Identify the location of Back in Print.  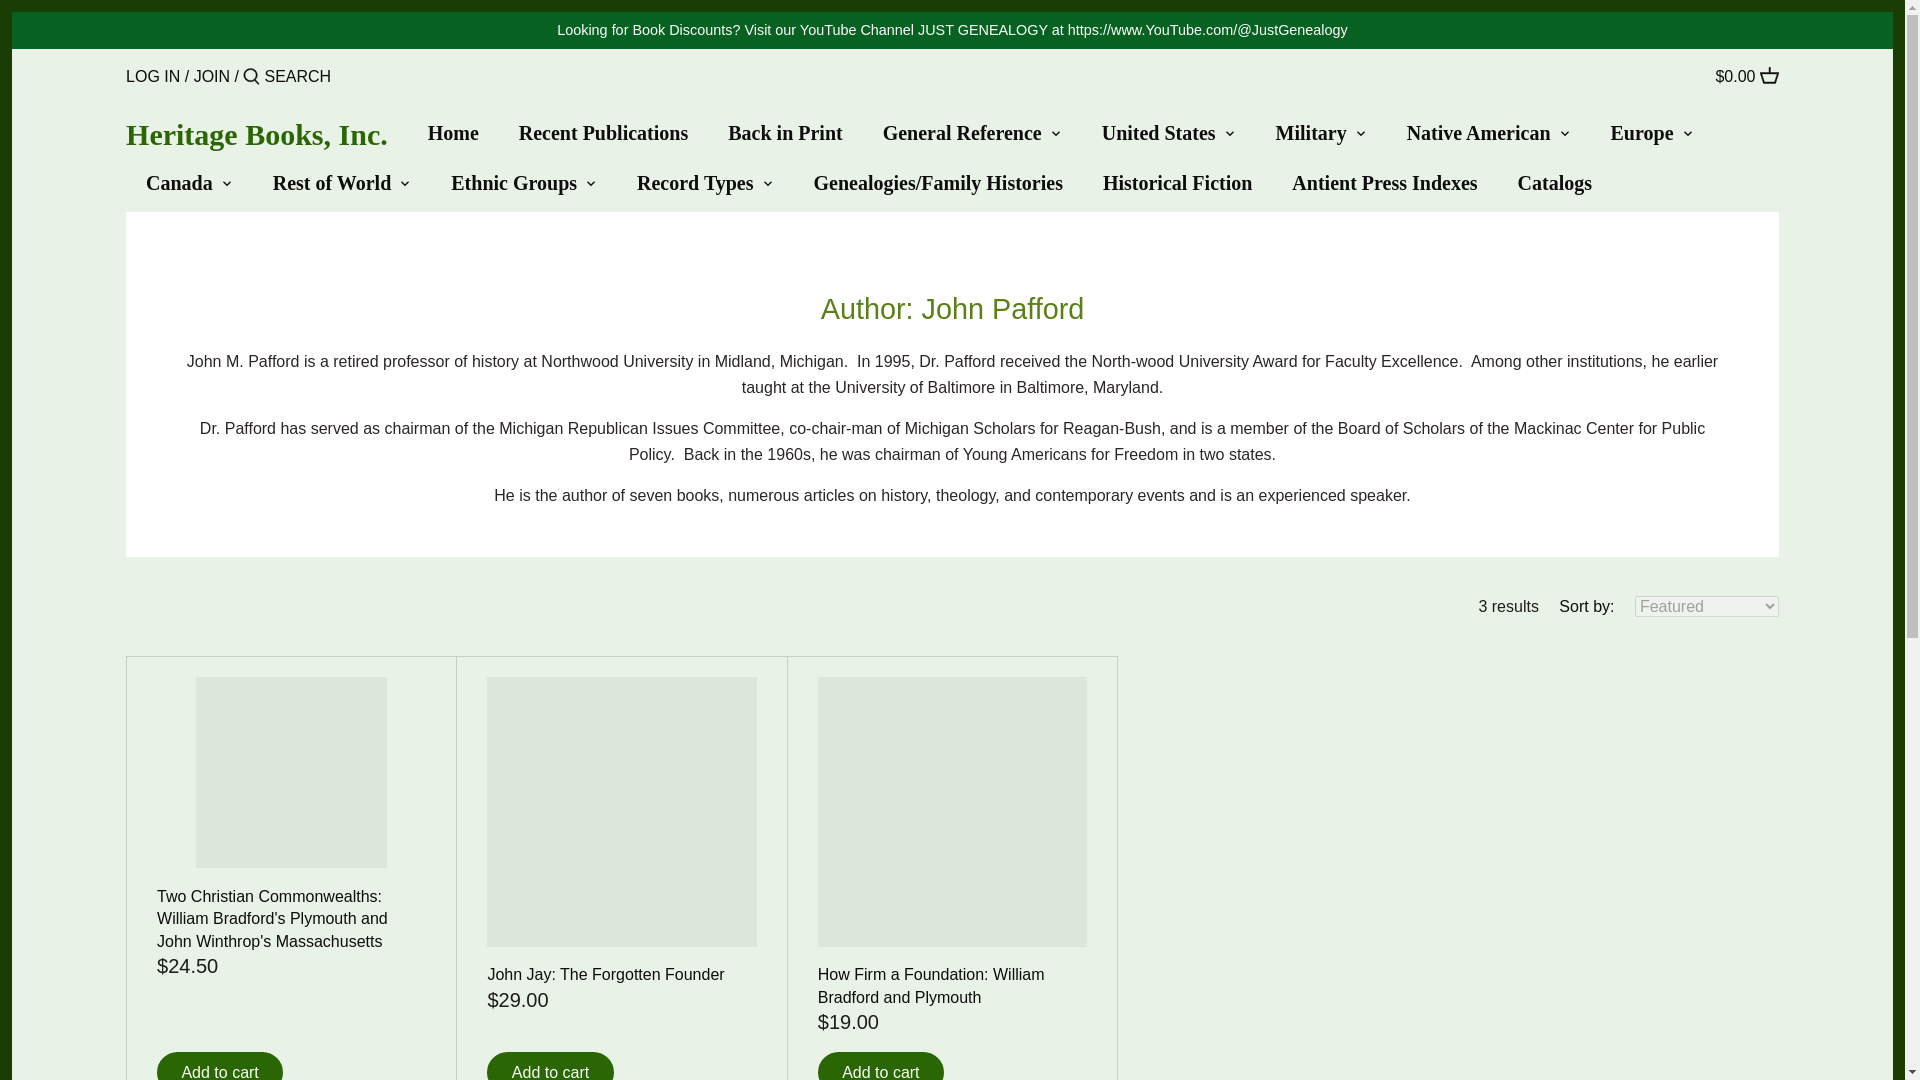
(785, 137).